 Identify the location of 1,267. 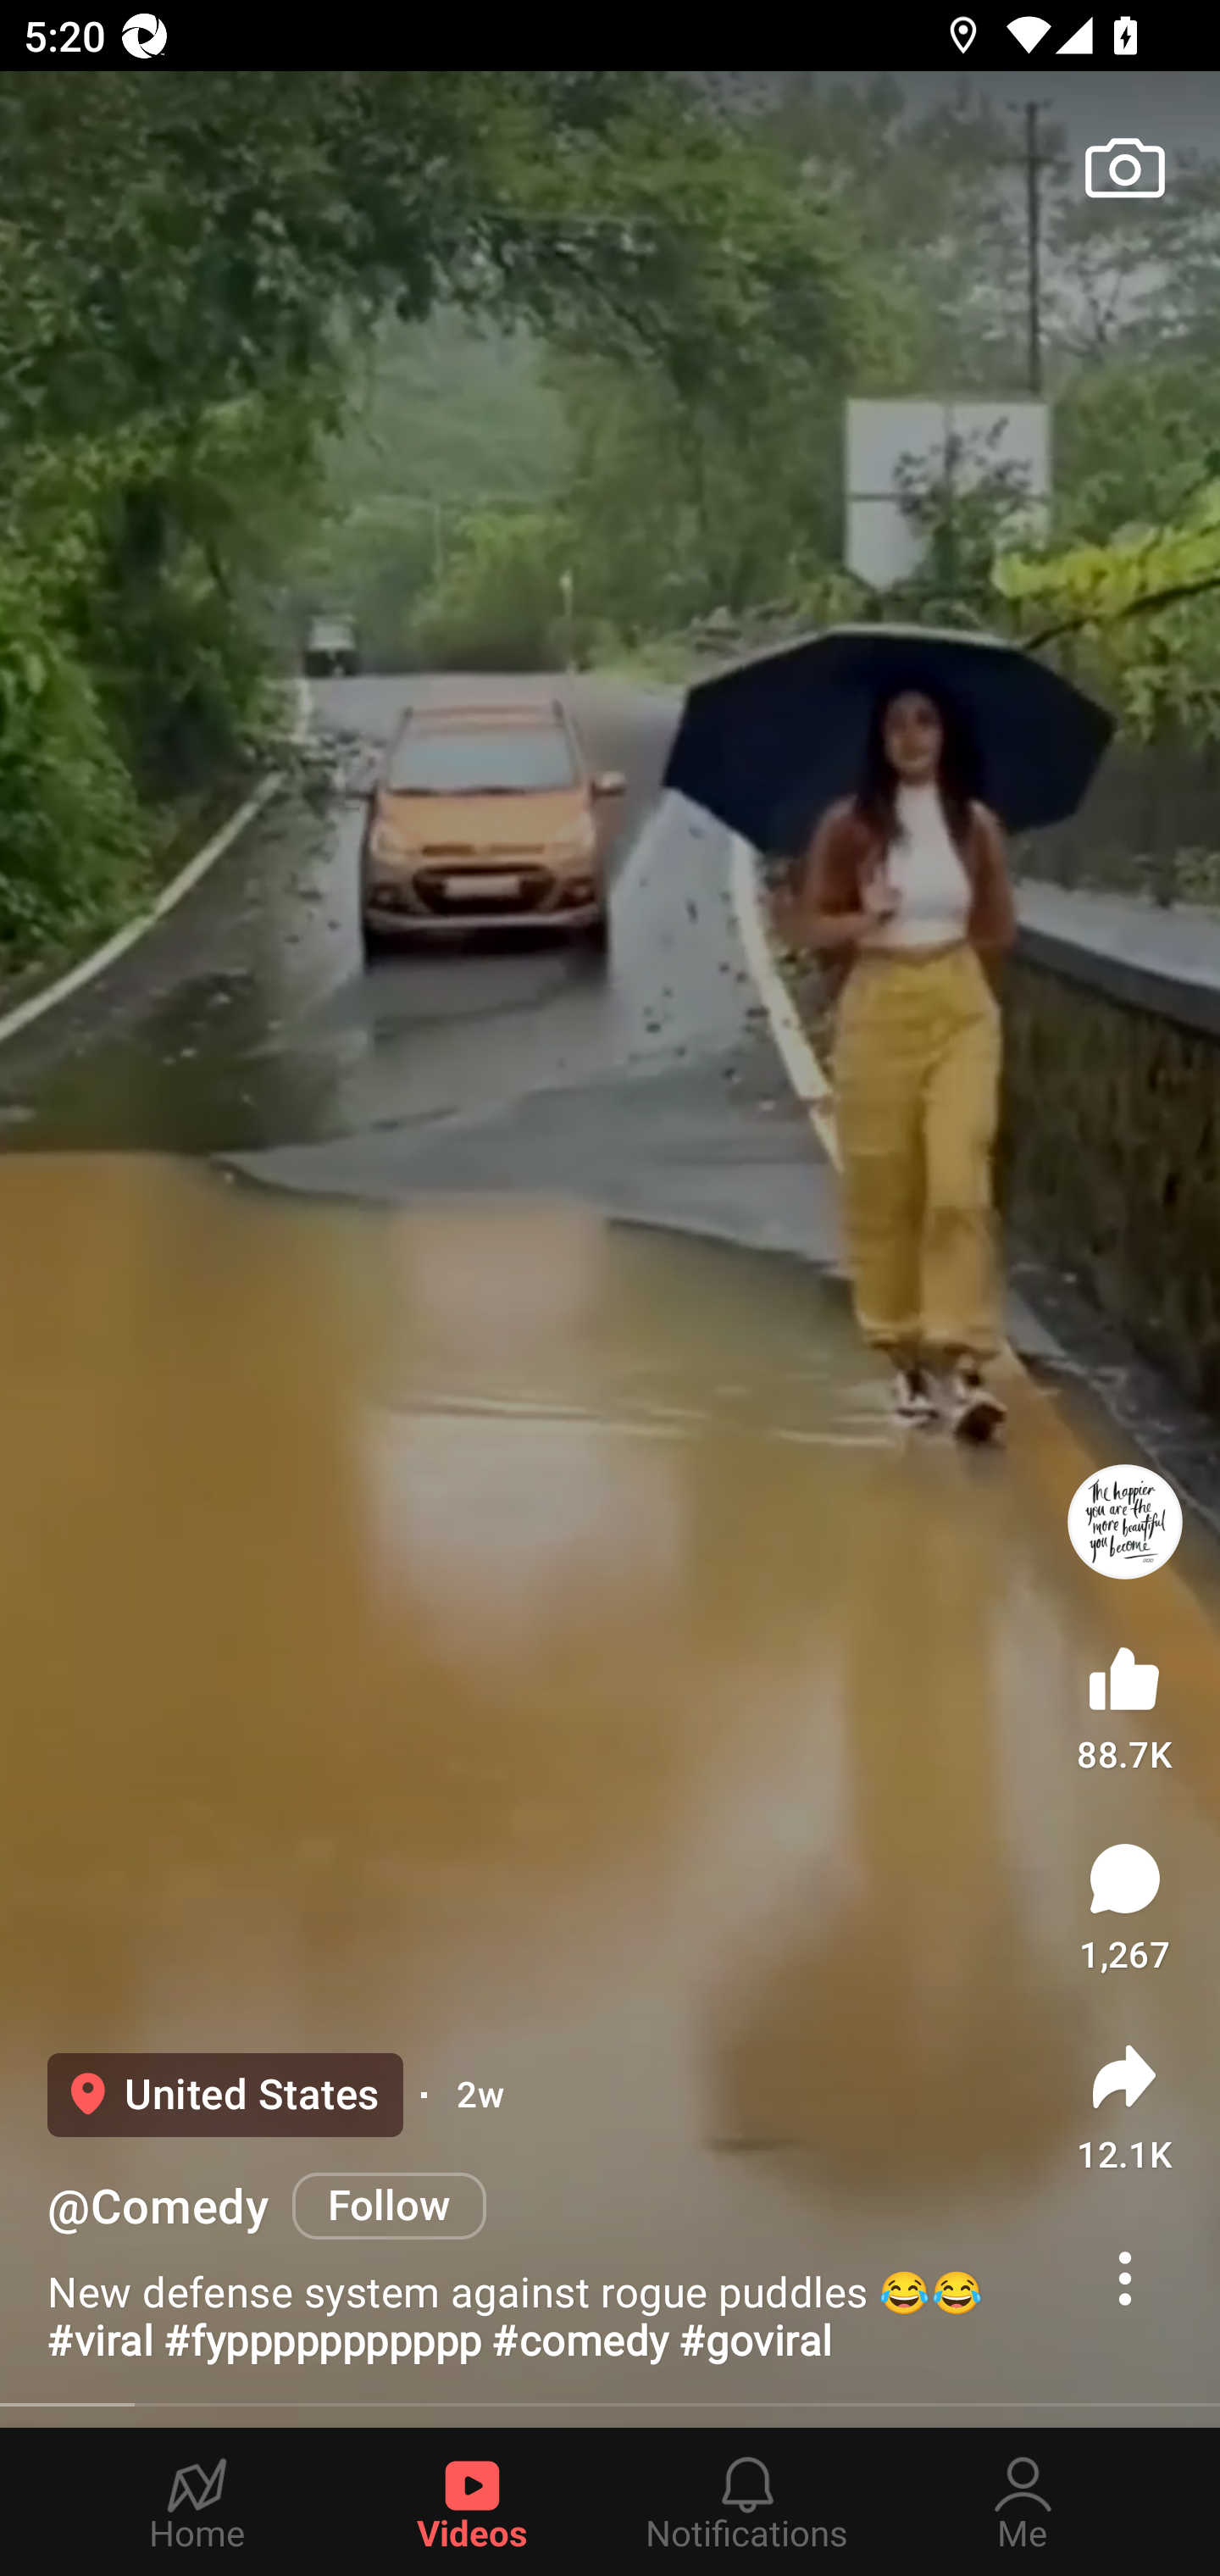
(1125, 1907).